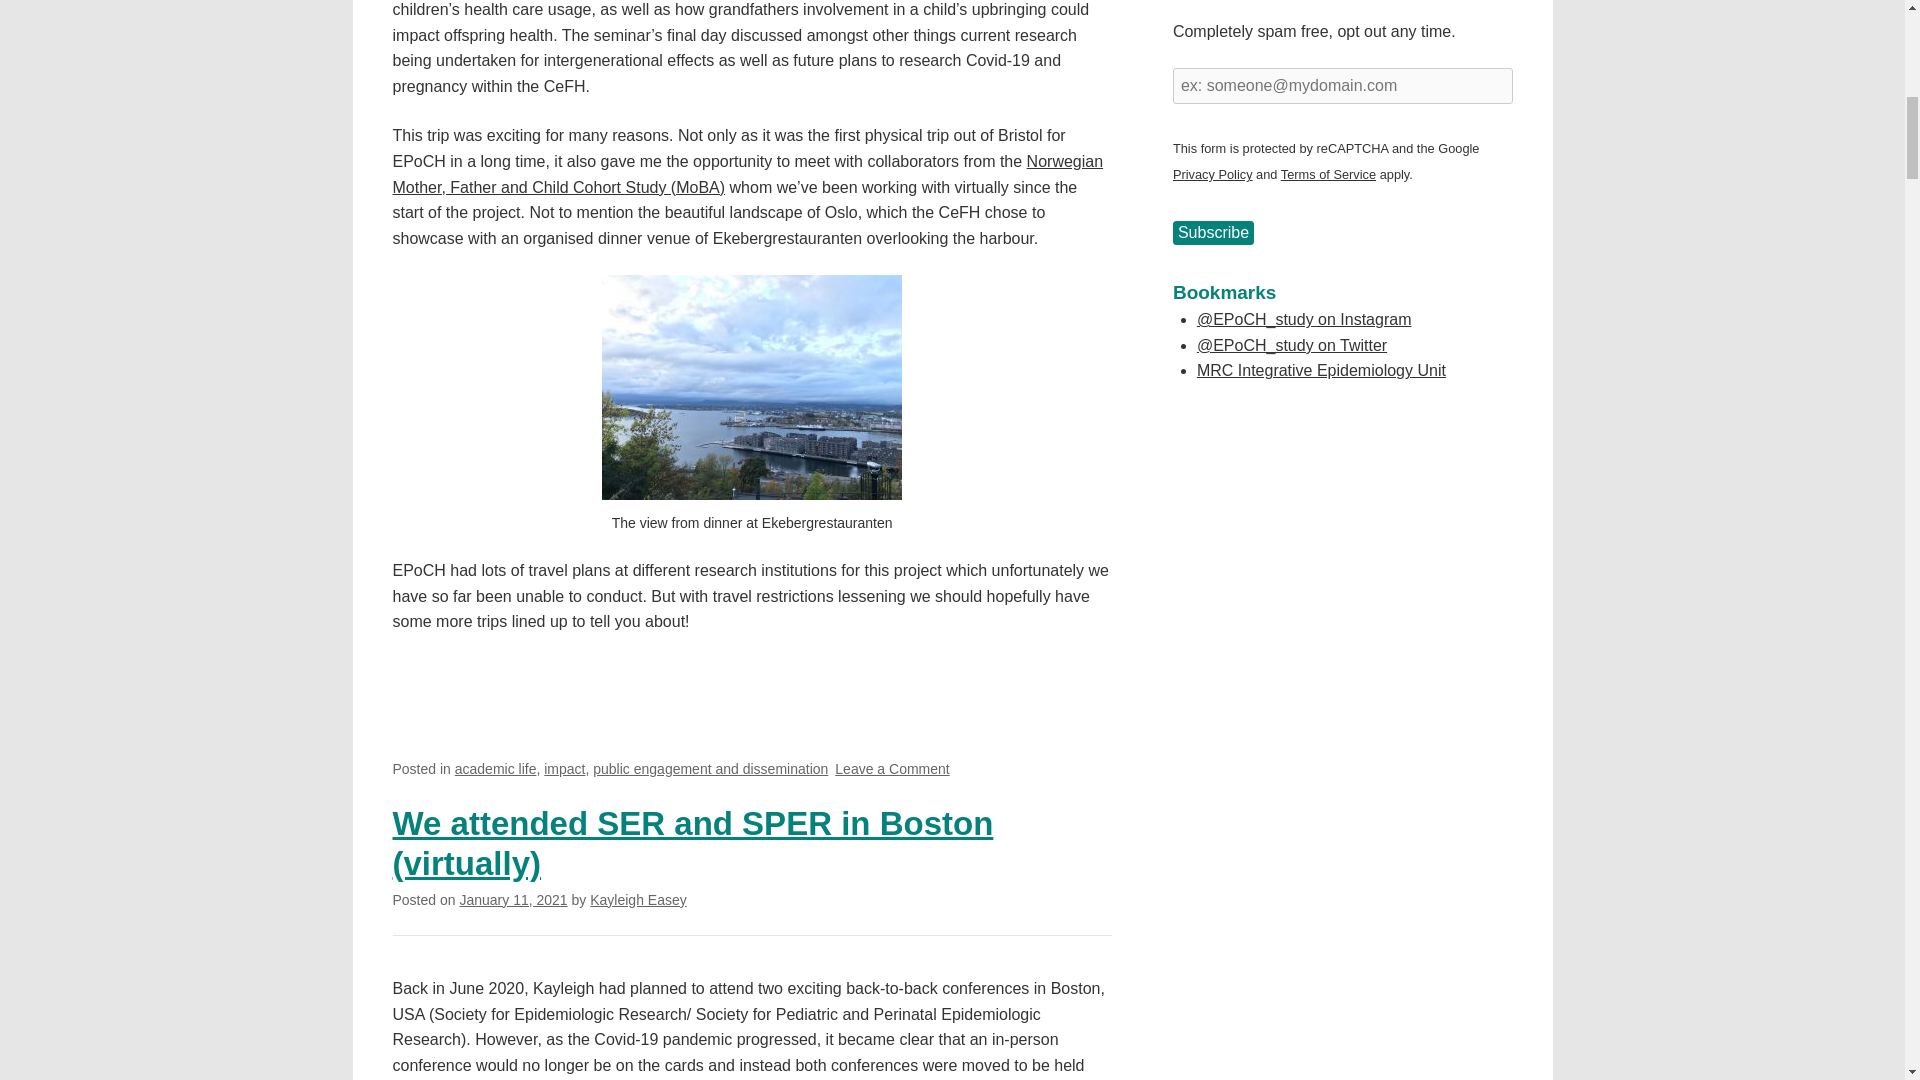  What do you see at coordinates (512, 900) in the screenshot?
I see `public engagement and dissemination` at bounding box center [512, 900].